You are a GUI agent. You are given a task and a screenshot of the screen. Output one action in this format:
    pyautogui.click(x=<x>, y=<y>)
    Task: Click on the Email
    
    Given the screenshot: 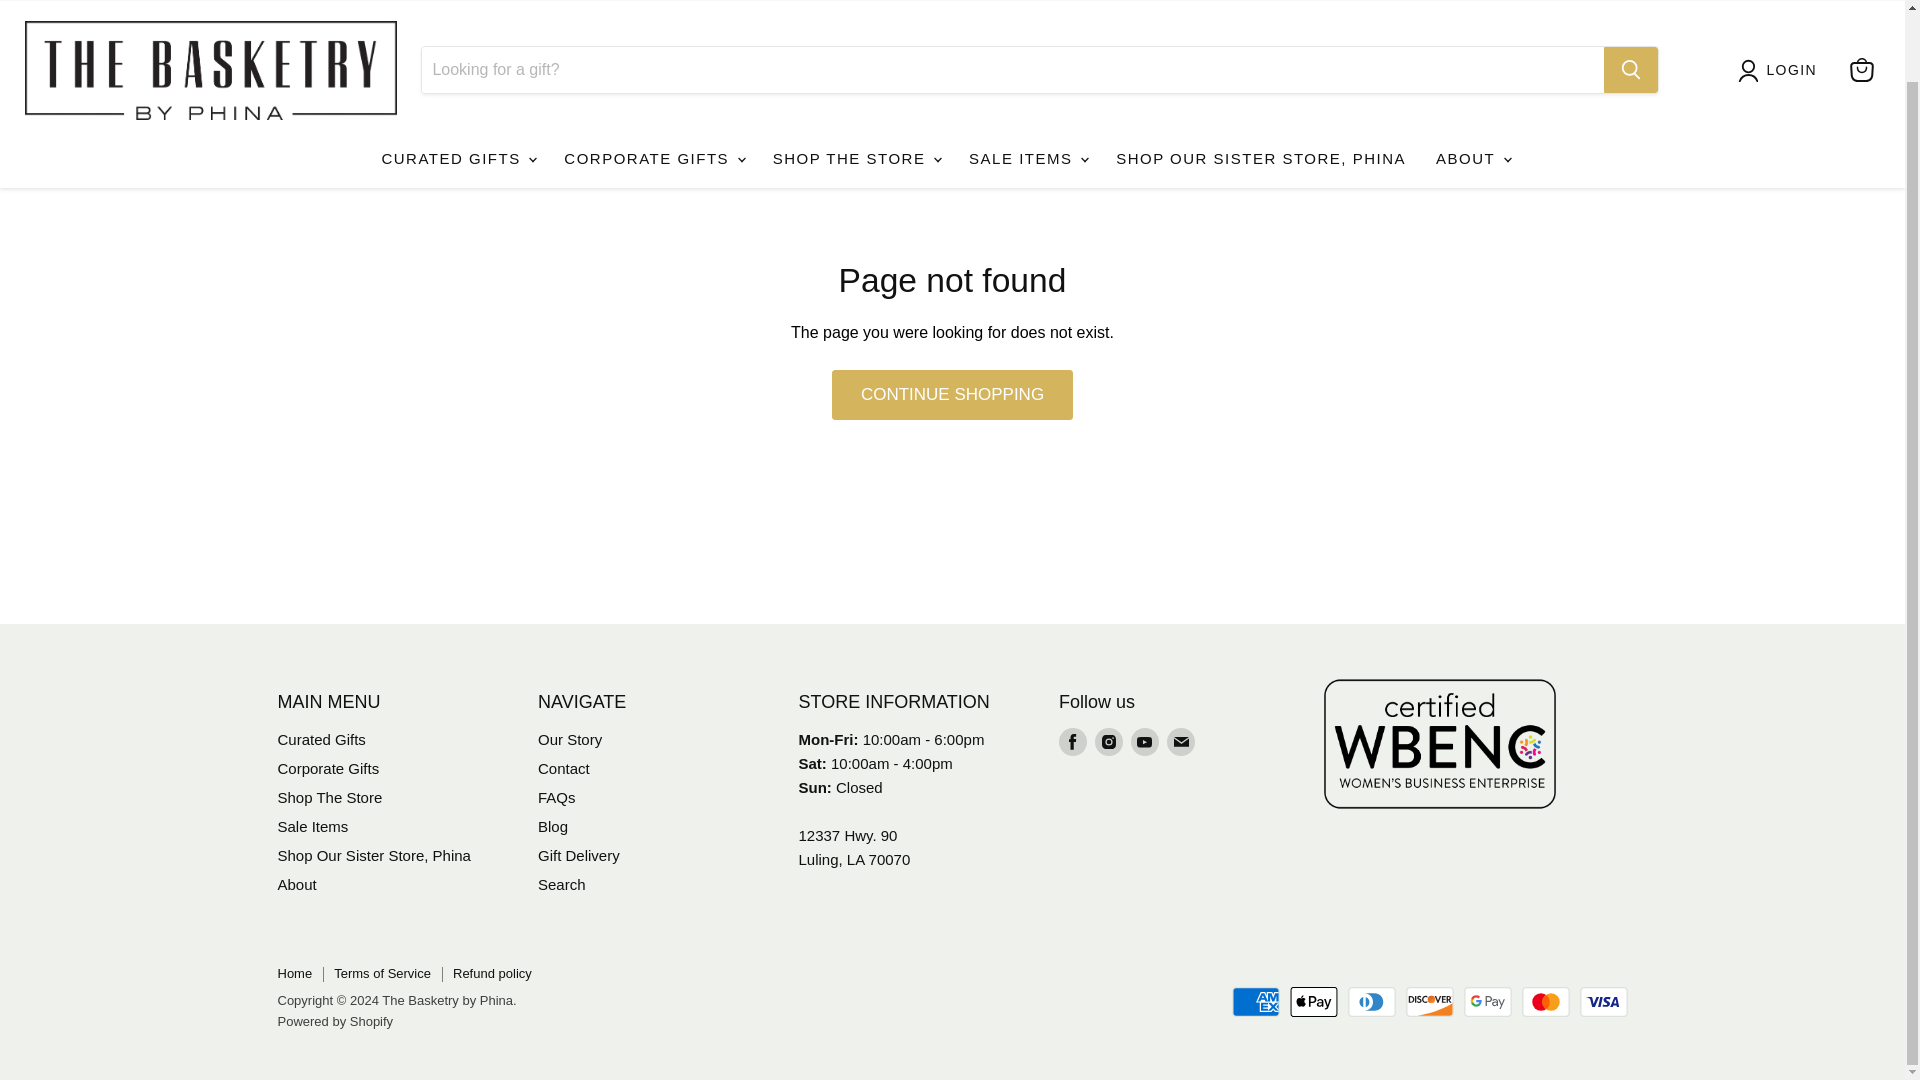 What is the action you would take?
    pyautogui.click(x=1180, y=742)
    